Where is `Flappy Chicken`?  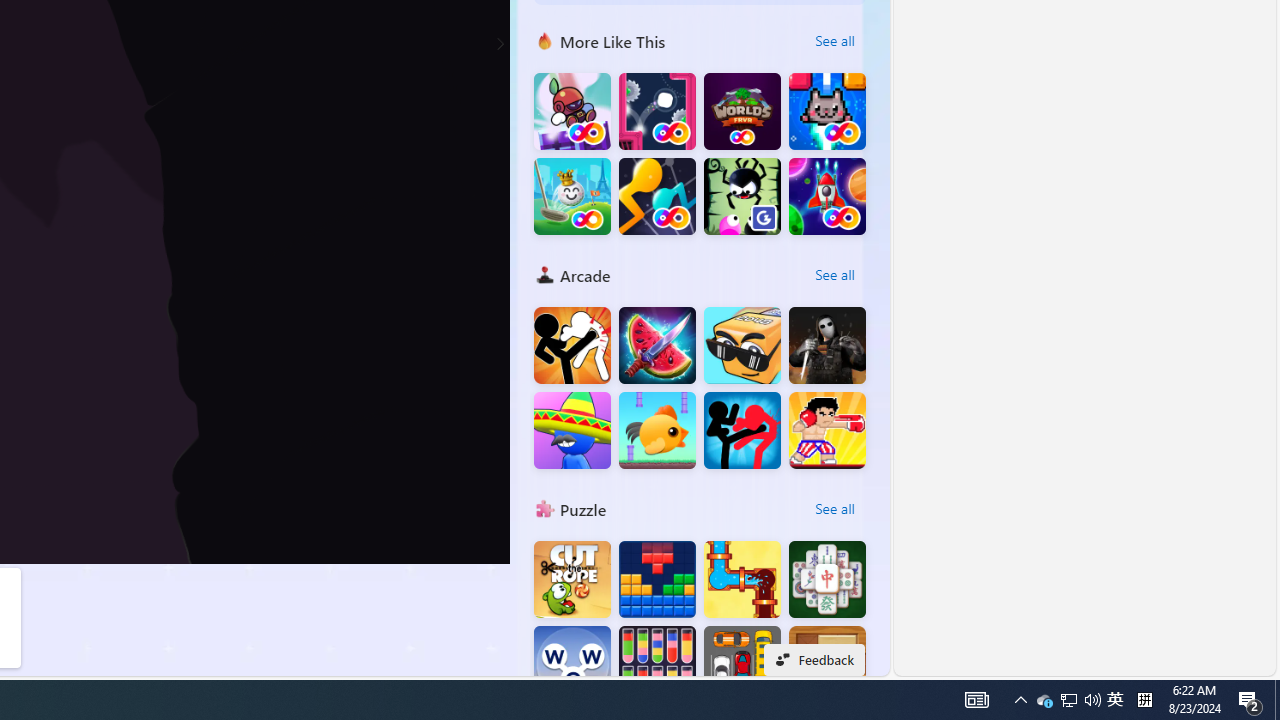
Flappy Chicken is located at coordinates (657, 430).